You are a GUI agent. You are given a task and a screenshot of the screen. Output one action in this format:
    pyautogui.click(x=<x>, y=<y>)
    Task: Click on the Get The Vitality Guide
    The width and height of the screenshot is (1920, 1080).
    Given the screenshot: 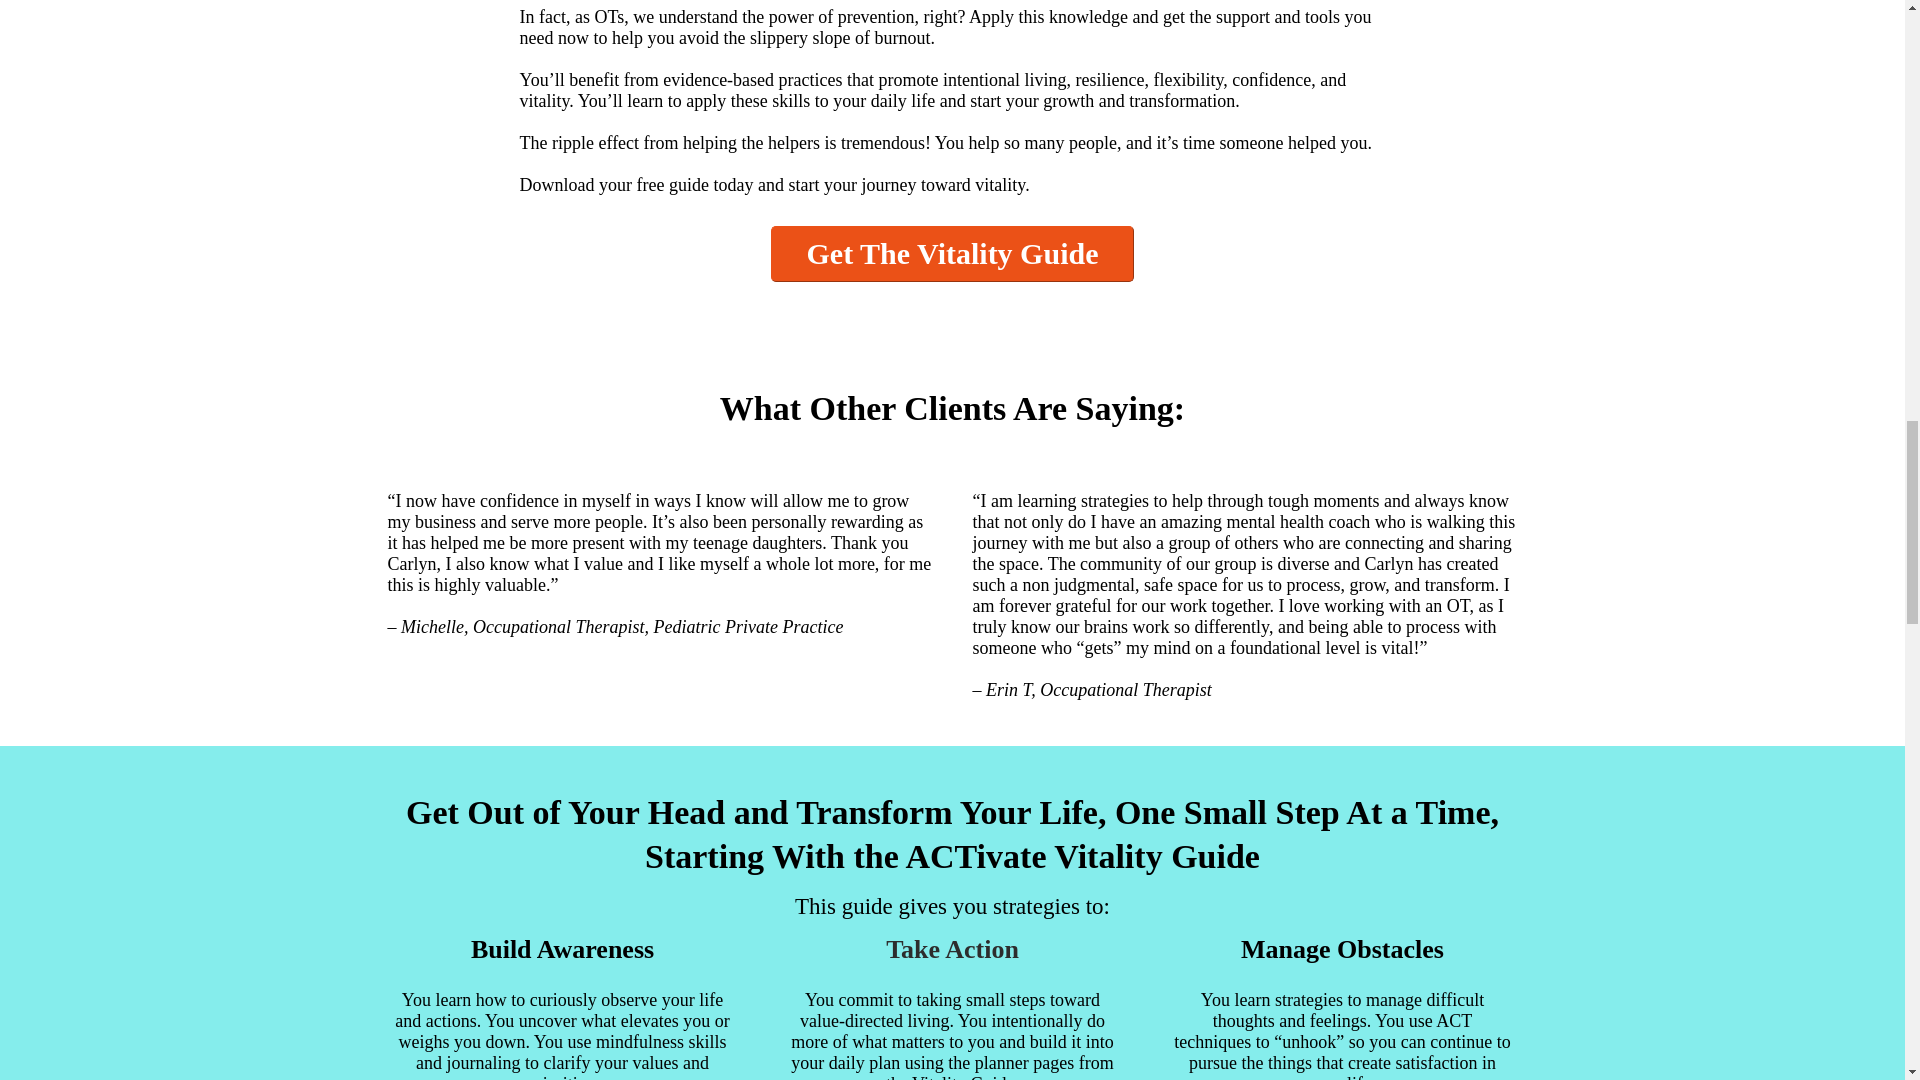 What is the action you would take?
    pyautogui.click(x=952, y=253)
    